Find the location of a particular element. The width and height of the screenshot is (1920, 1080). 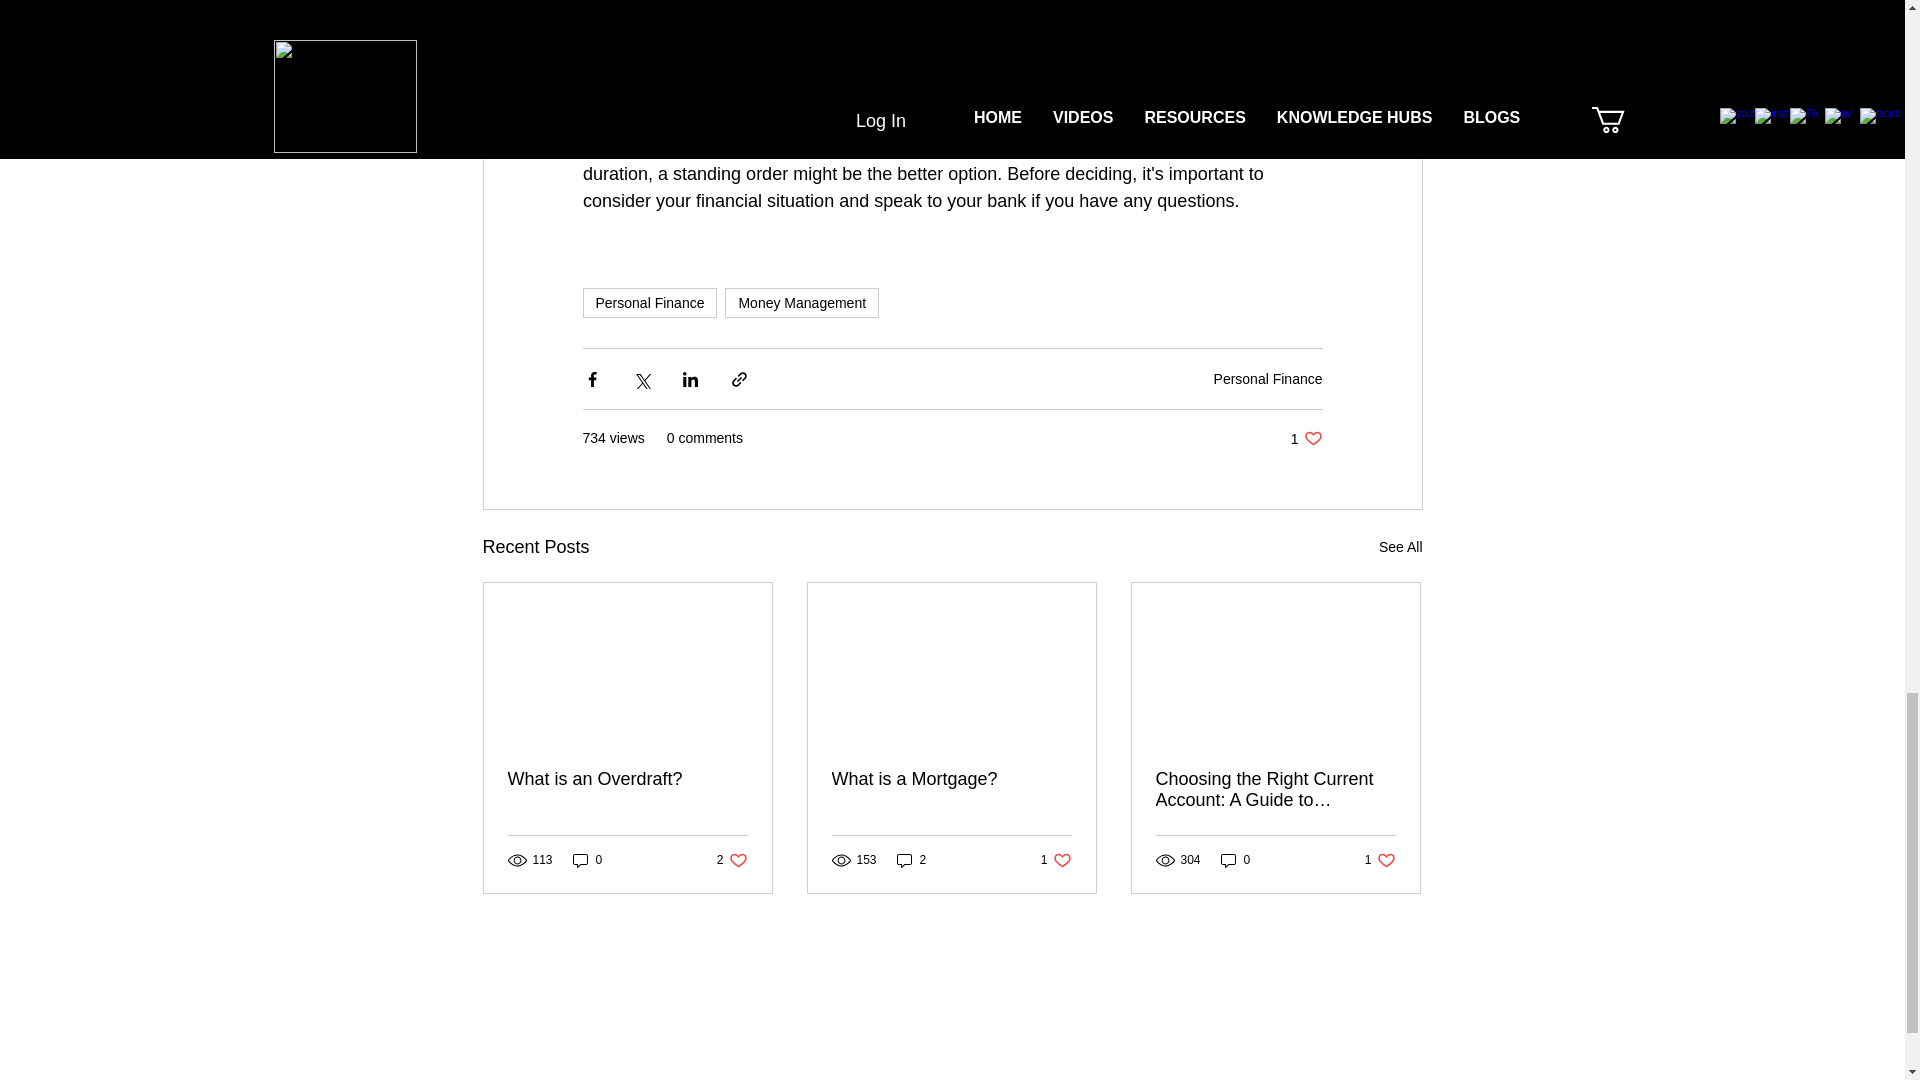

Personal Finance is located at coordinates (648, 302).